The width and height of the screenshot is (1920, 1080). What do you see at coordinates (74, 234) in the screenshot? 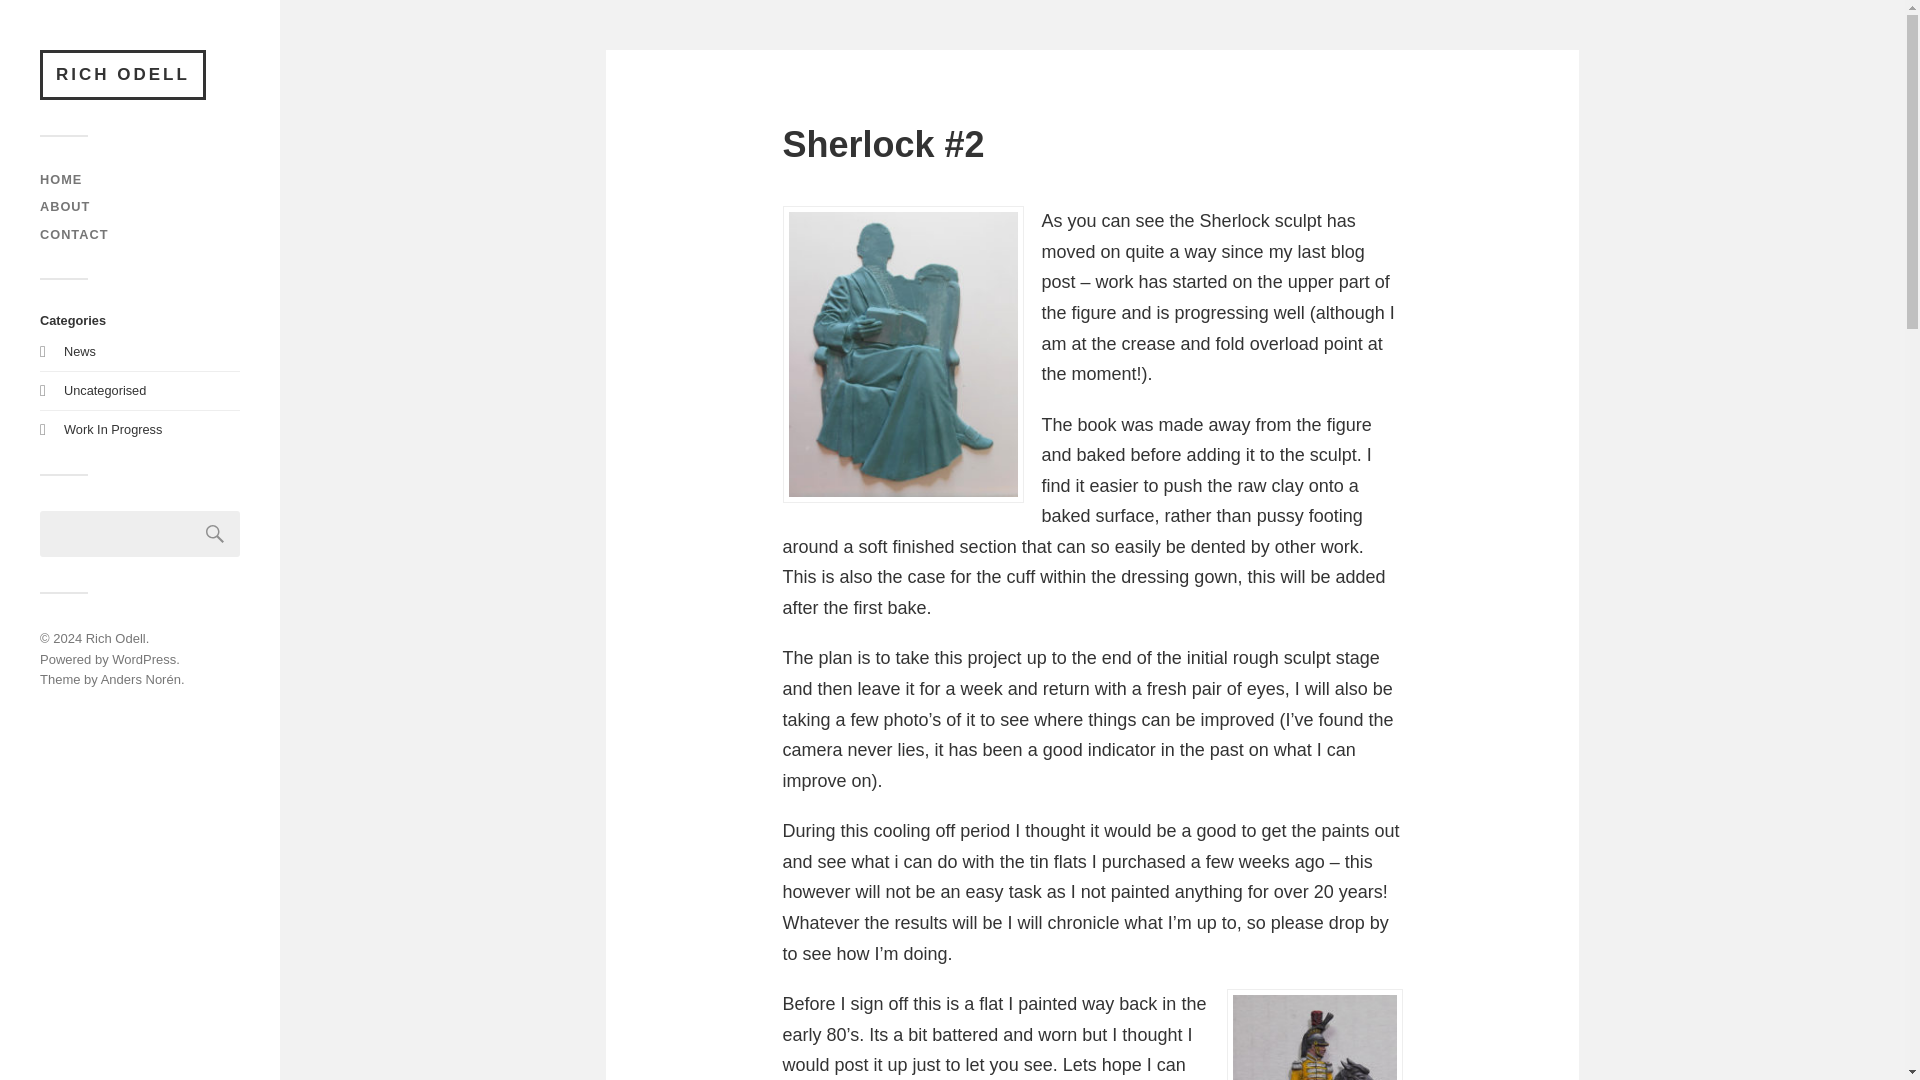
I see `CONTACT` at bounding box center [74, 234].